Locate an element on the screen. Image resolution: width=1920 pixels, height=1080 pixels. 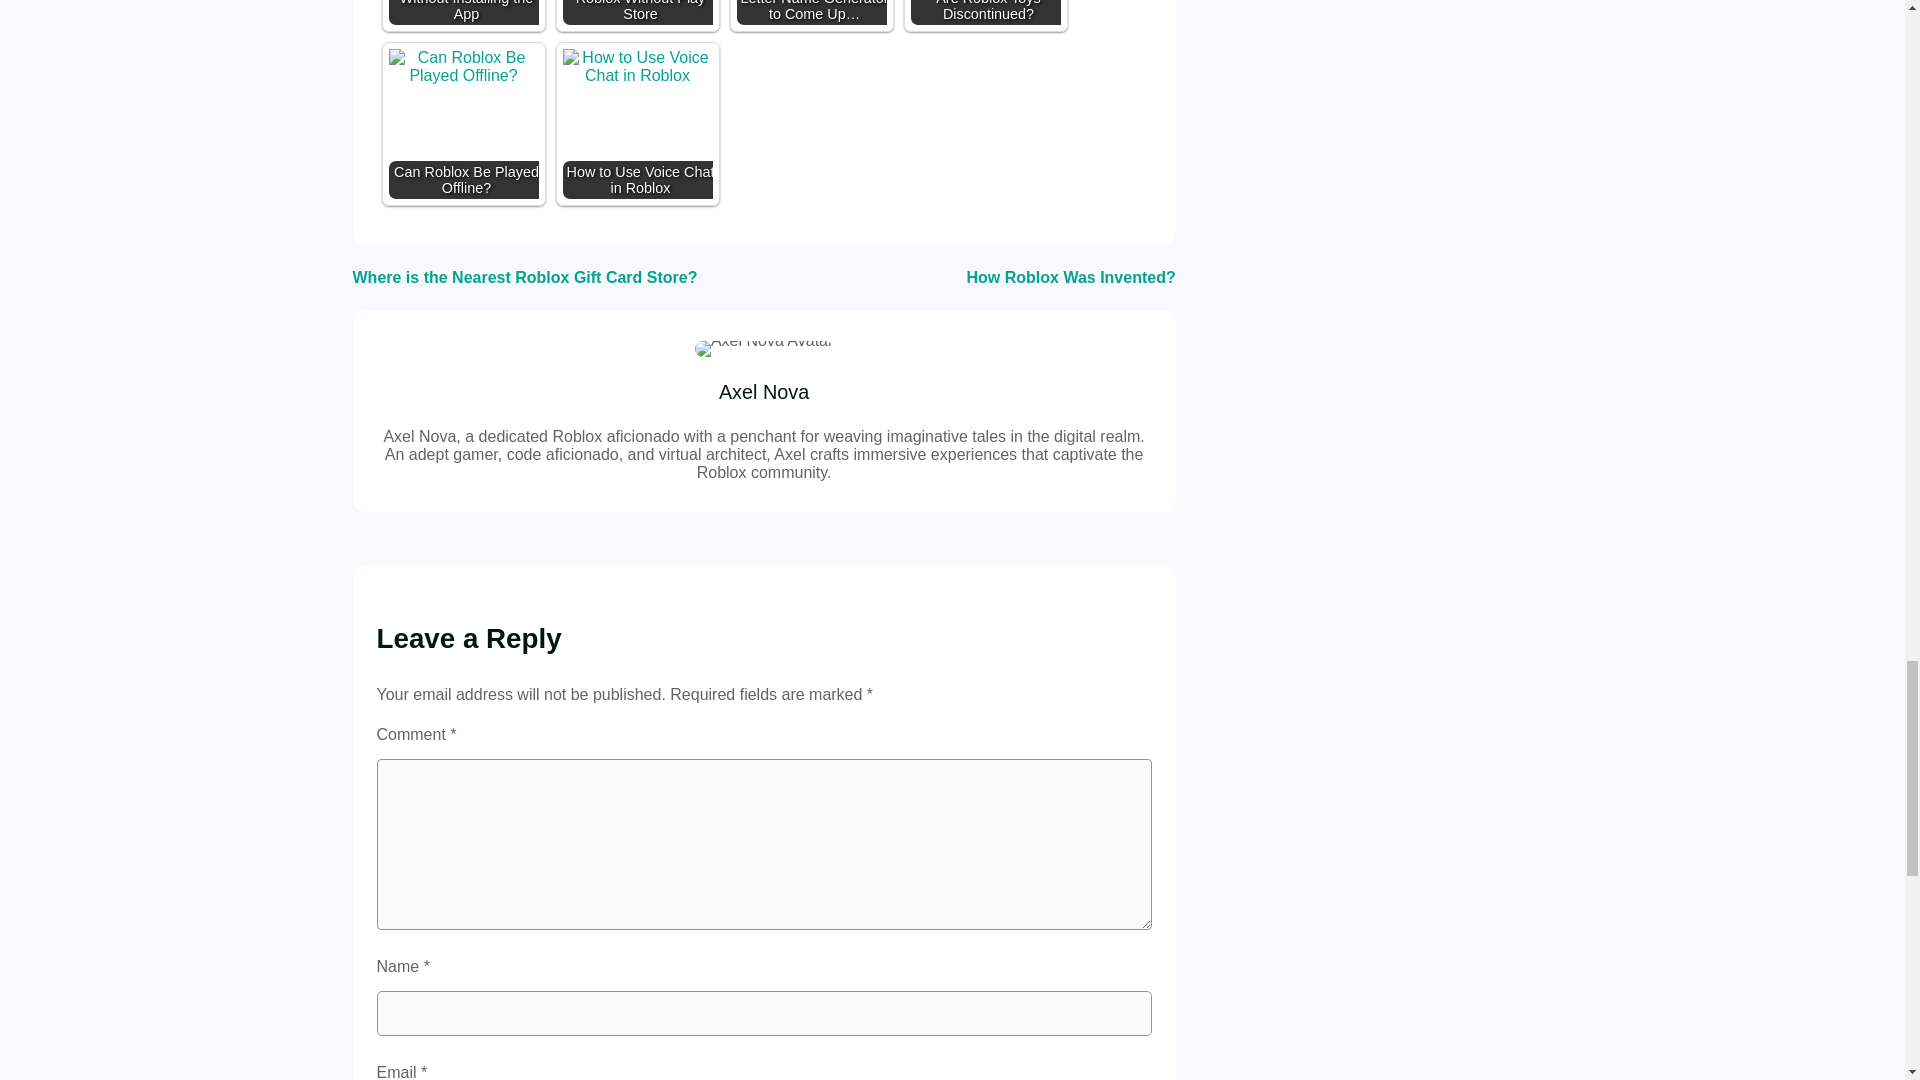
Where is the Nearest Roblox Gift Card Store? is located at coordinates (524, 277).